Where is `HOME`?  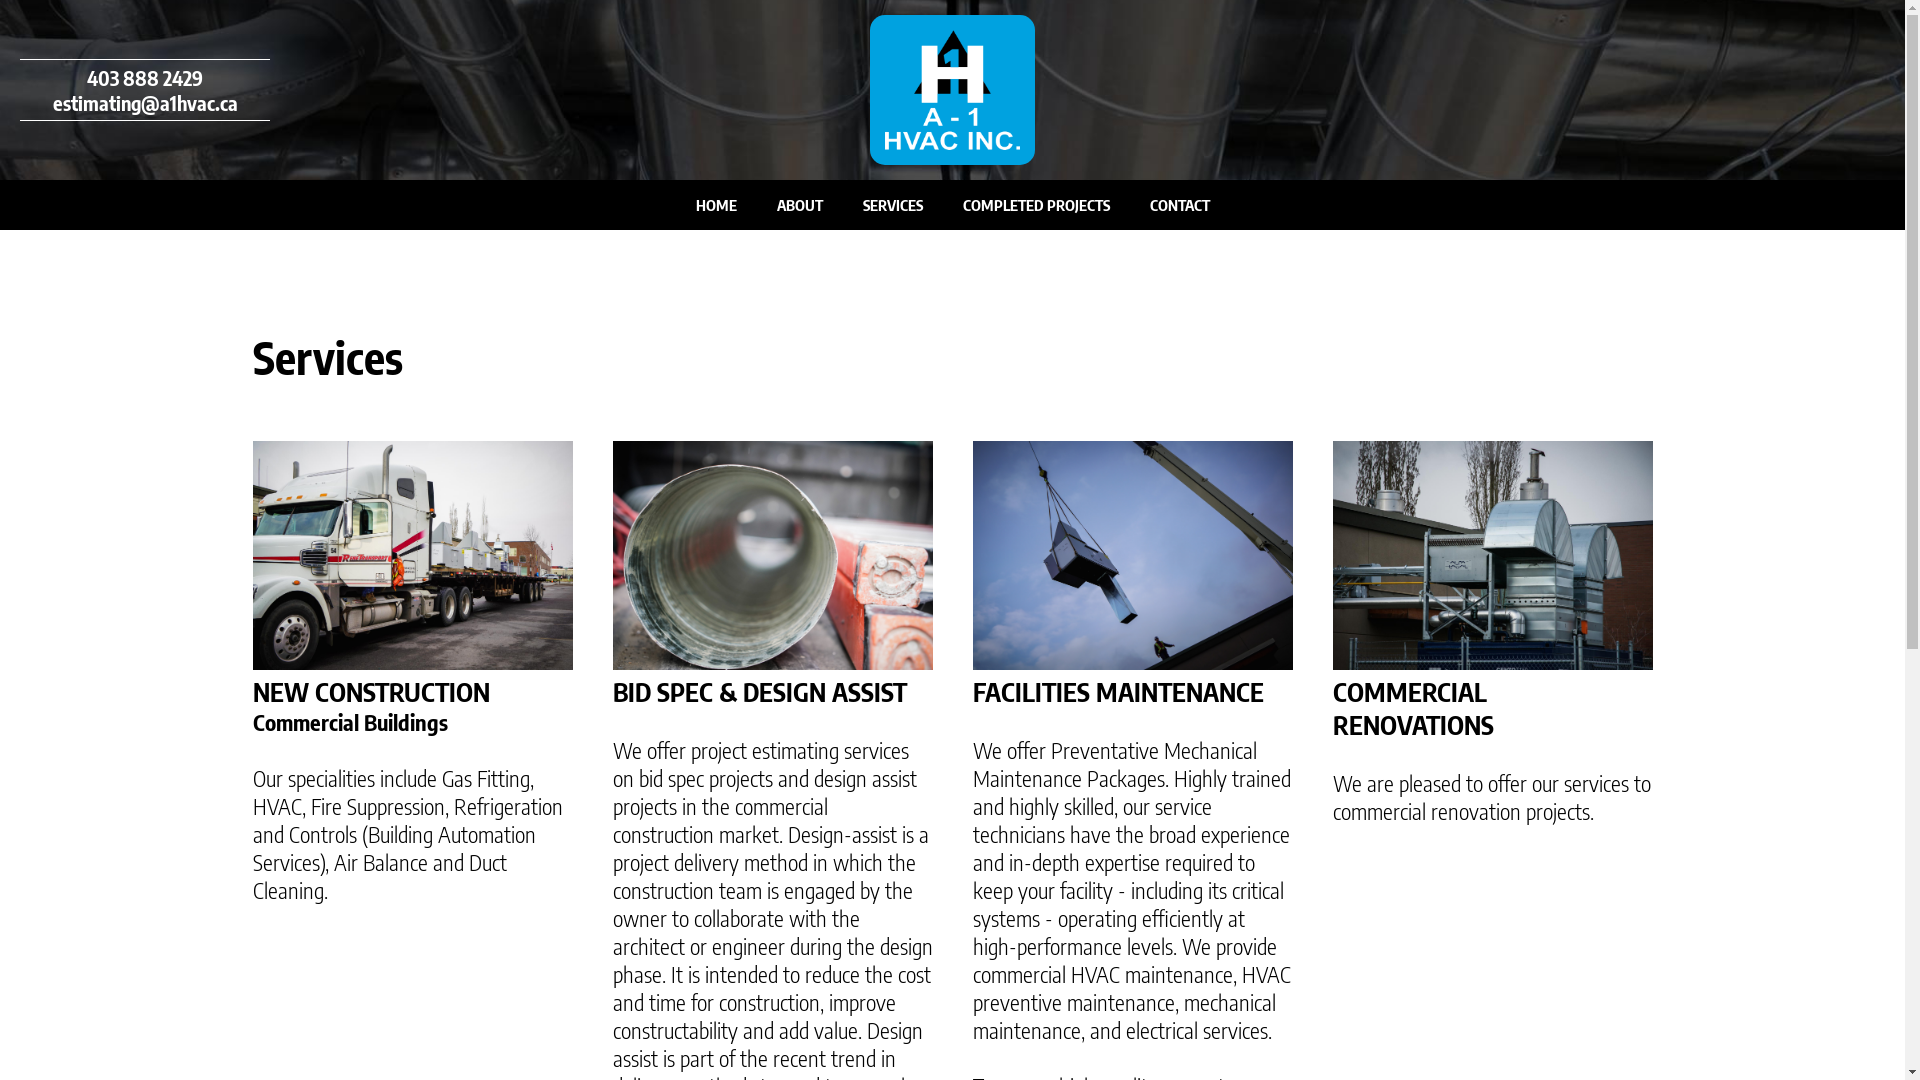
HOME is located at coordinates (716, 205).